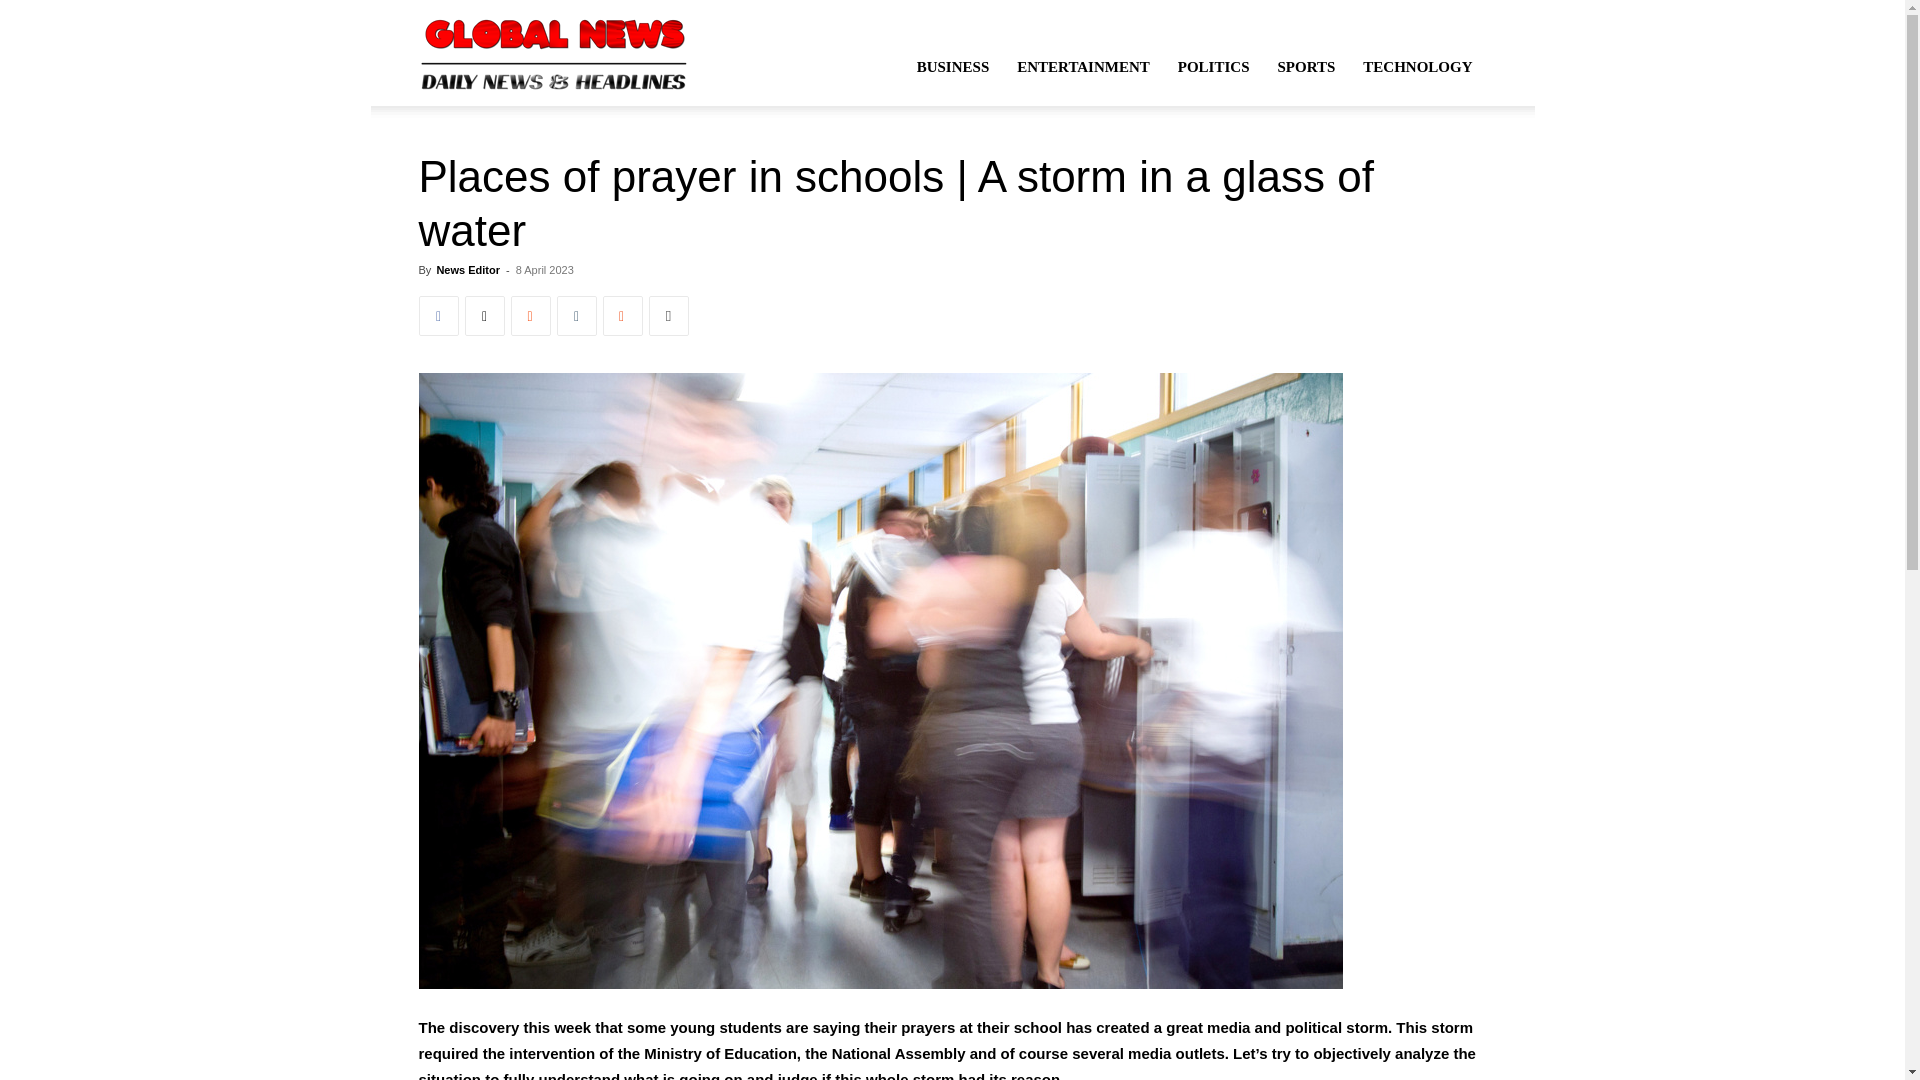  I want to click on ReddIt, so click(530, 315).